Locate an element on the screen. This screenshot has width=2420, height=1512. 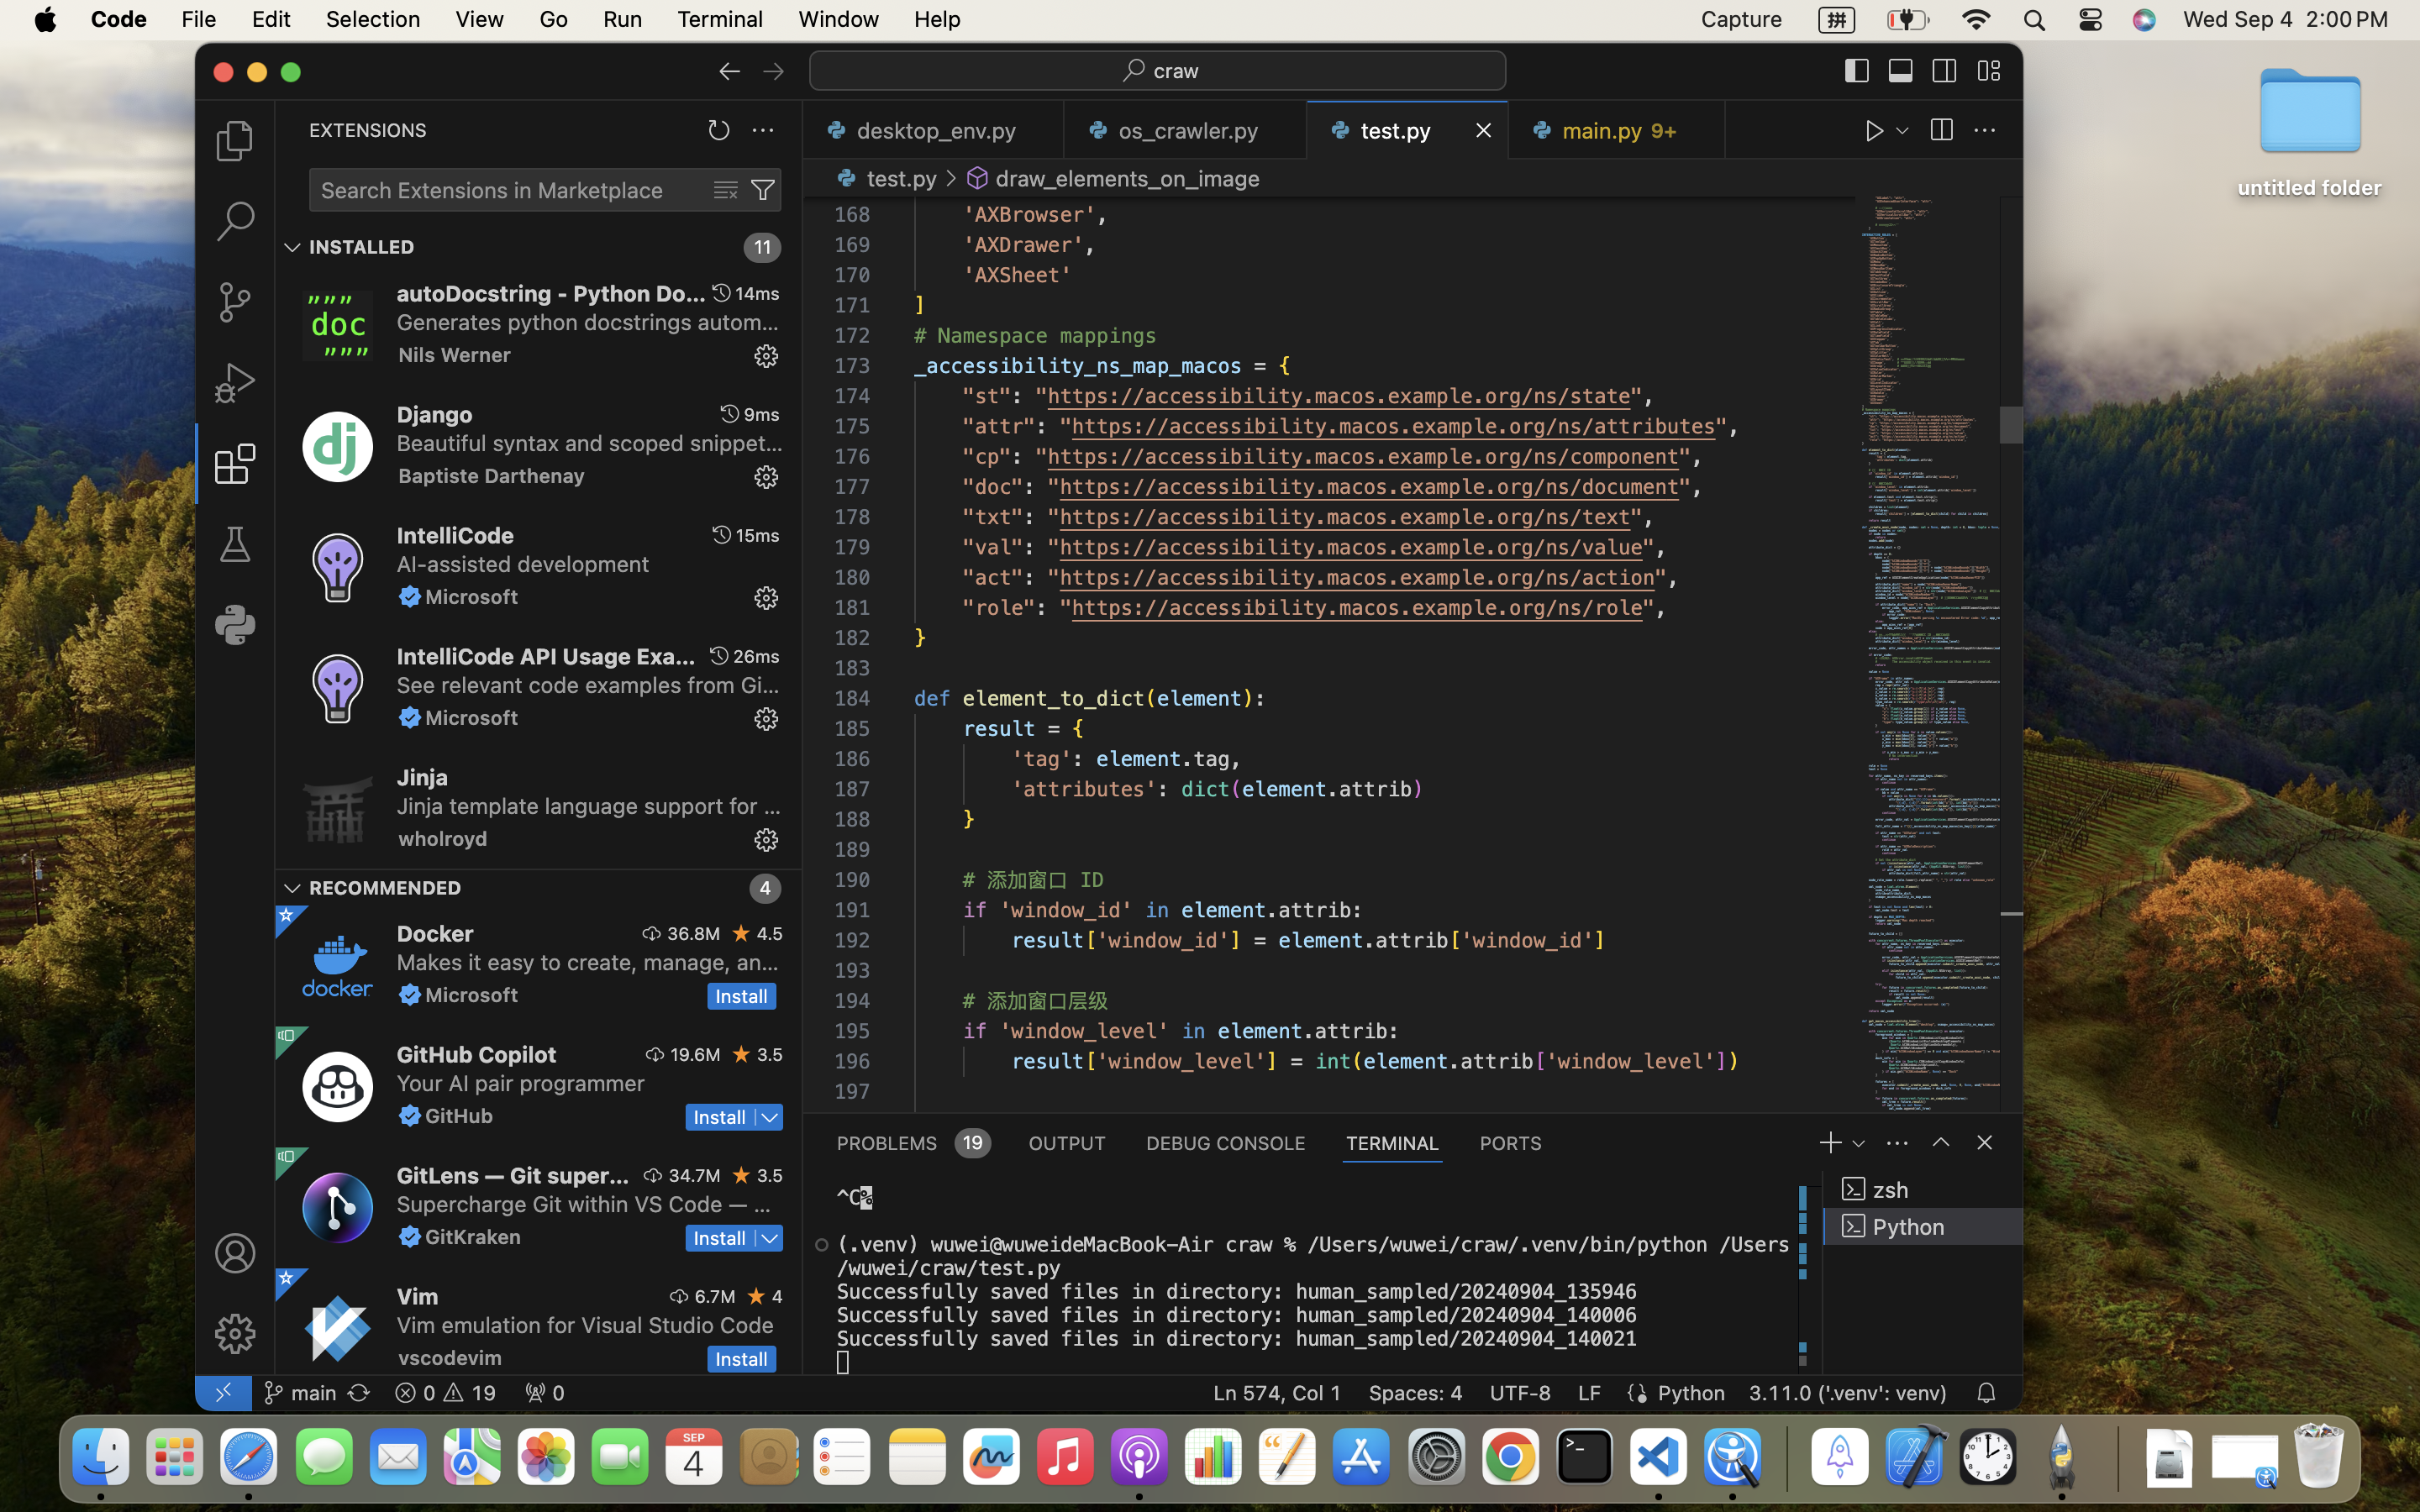
Django is located at coordinates (435, 414).